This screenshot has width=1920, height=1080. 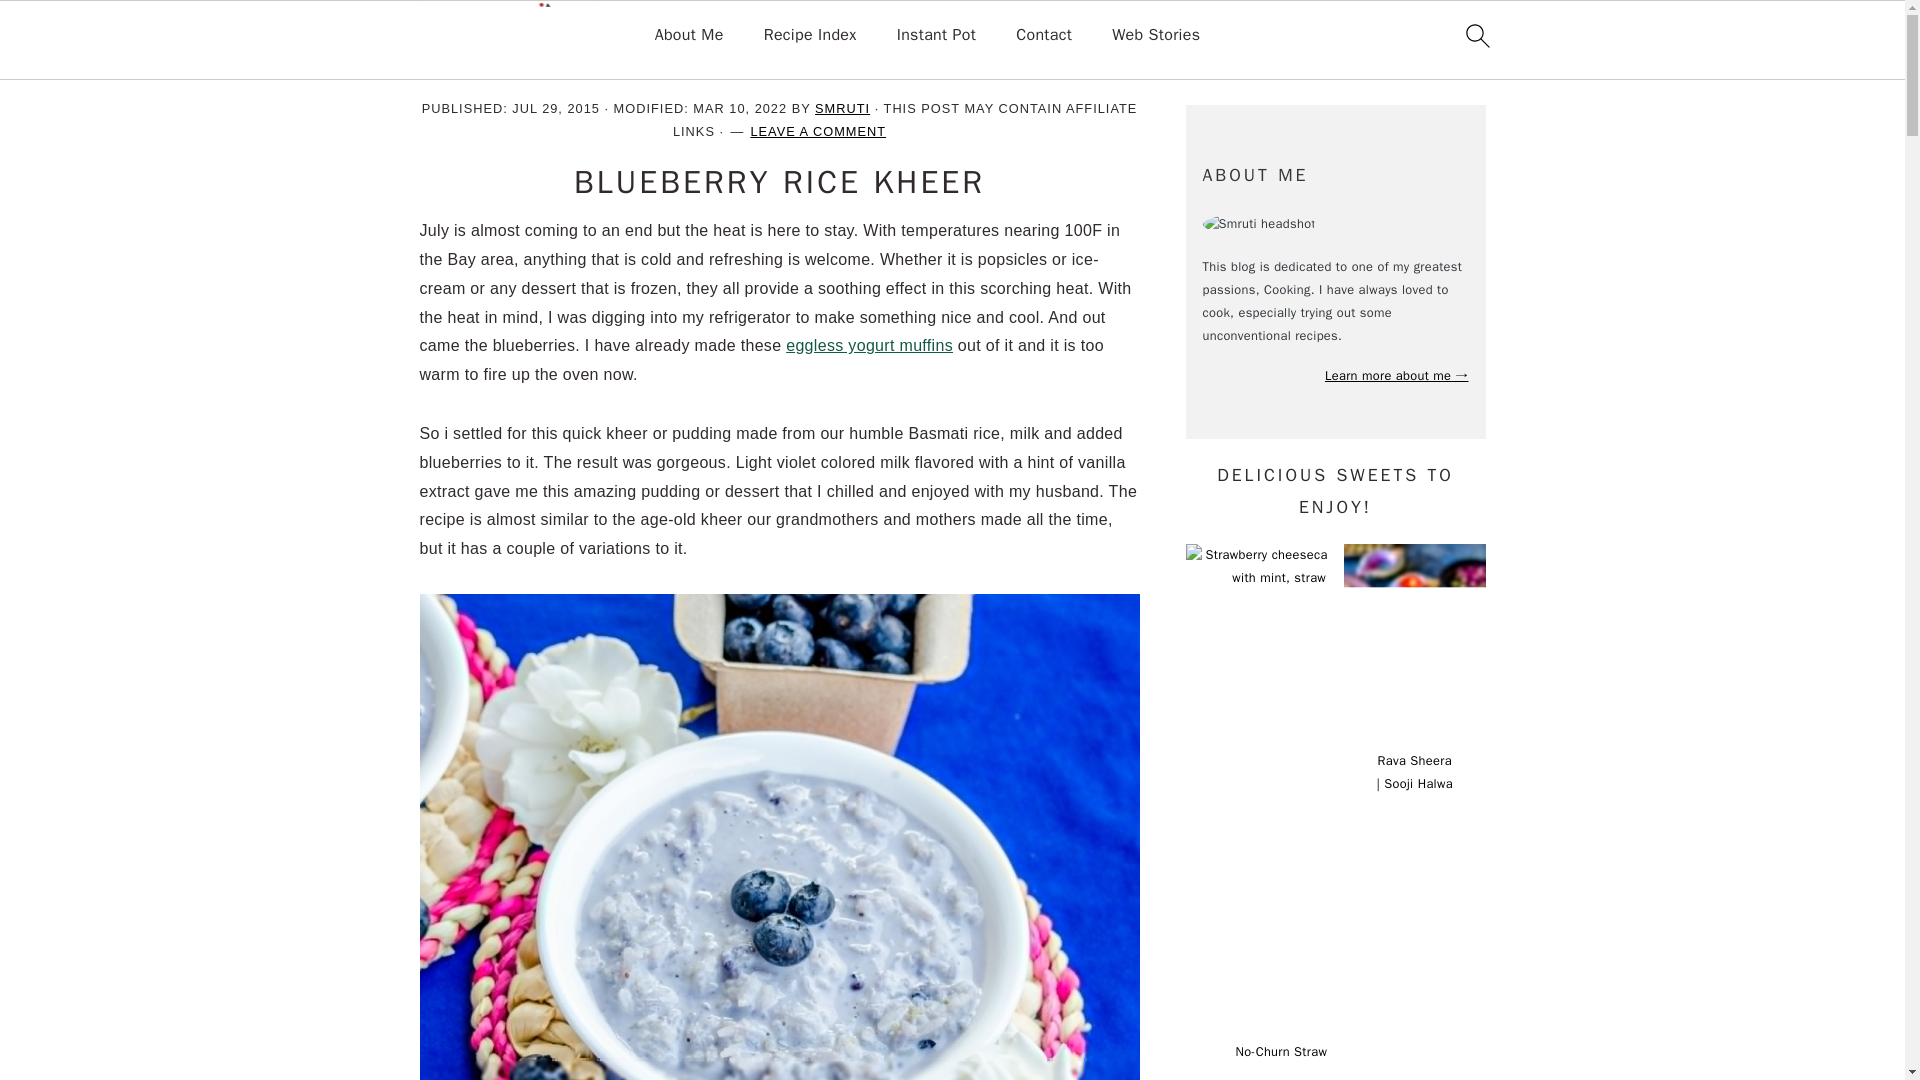 I want to click on Home, so click(x=441, y=66).